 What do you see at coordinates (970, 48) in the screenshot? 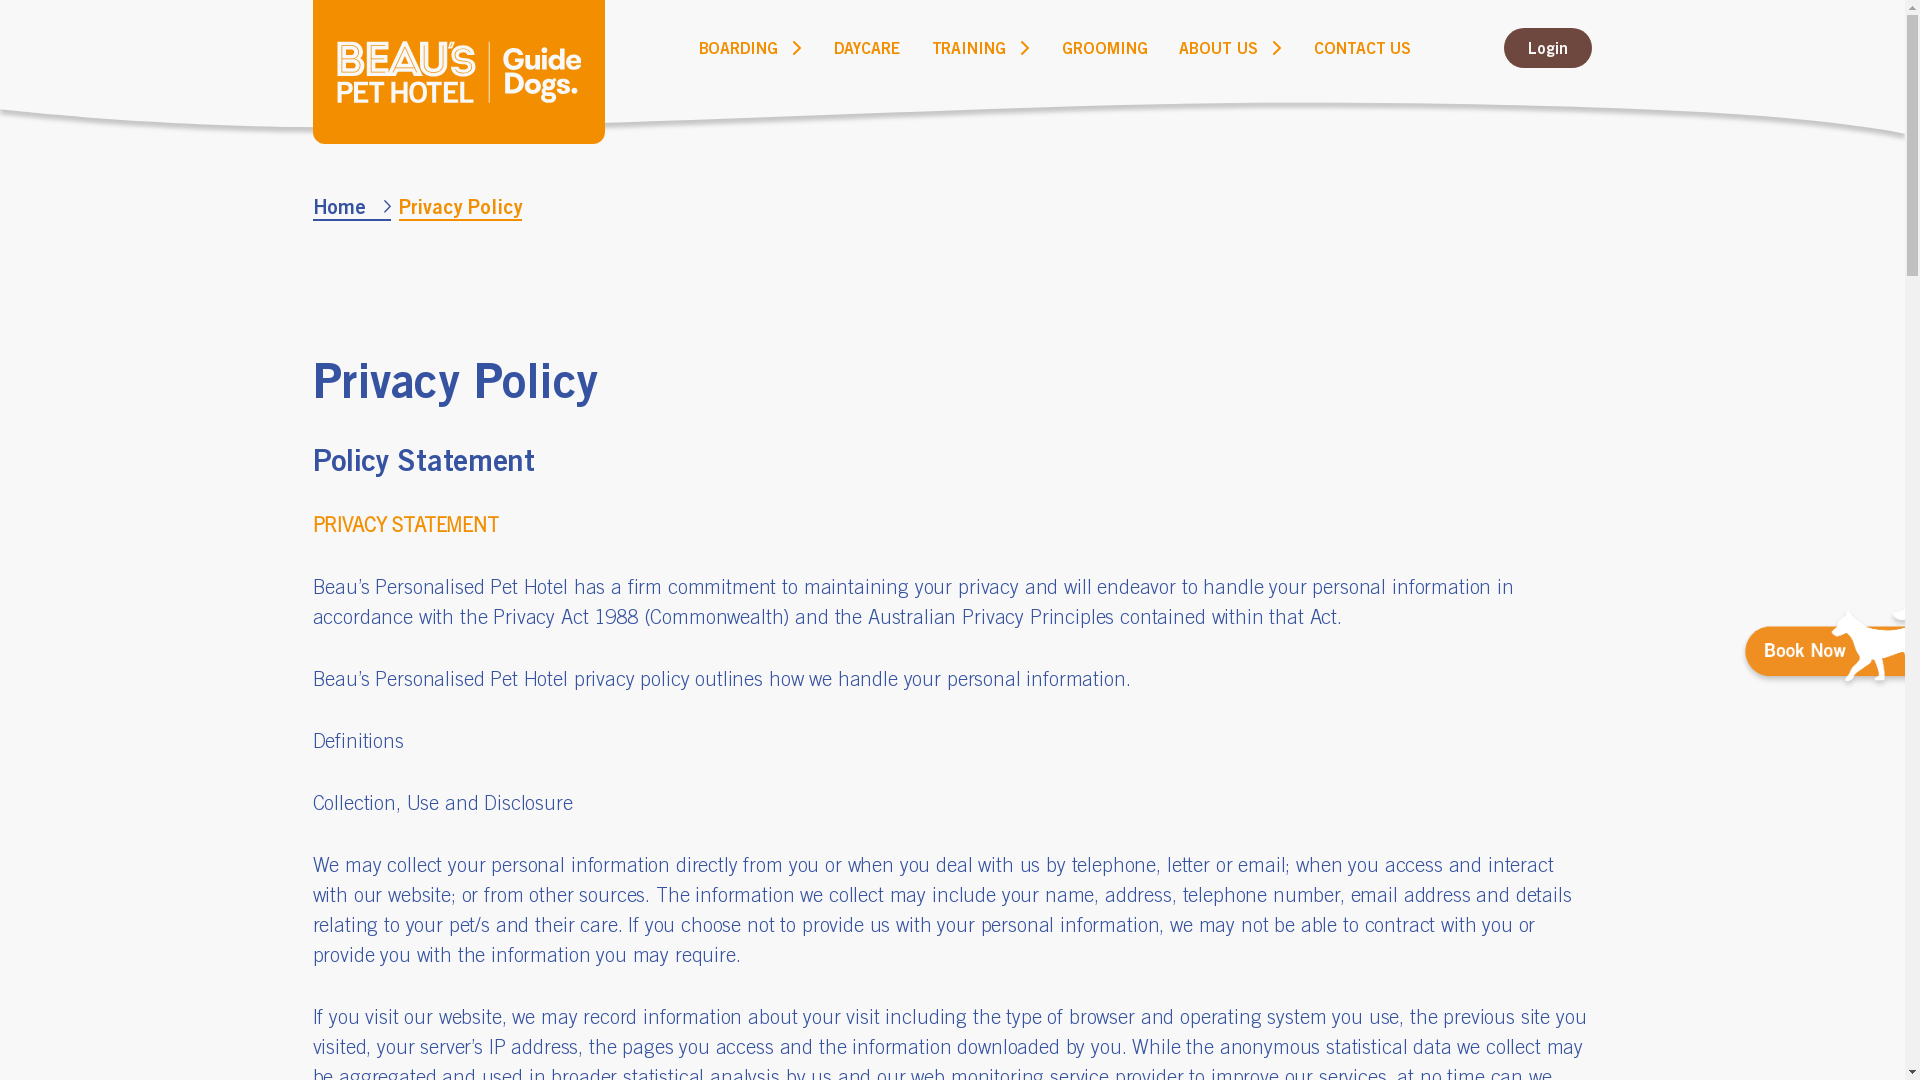
I see `TRAINING` at bounding box center [970, 48].